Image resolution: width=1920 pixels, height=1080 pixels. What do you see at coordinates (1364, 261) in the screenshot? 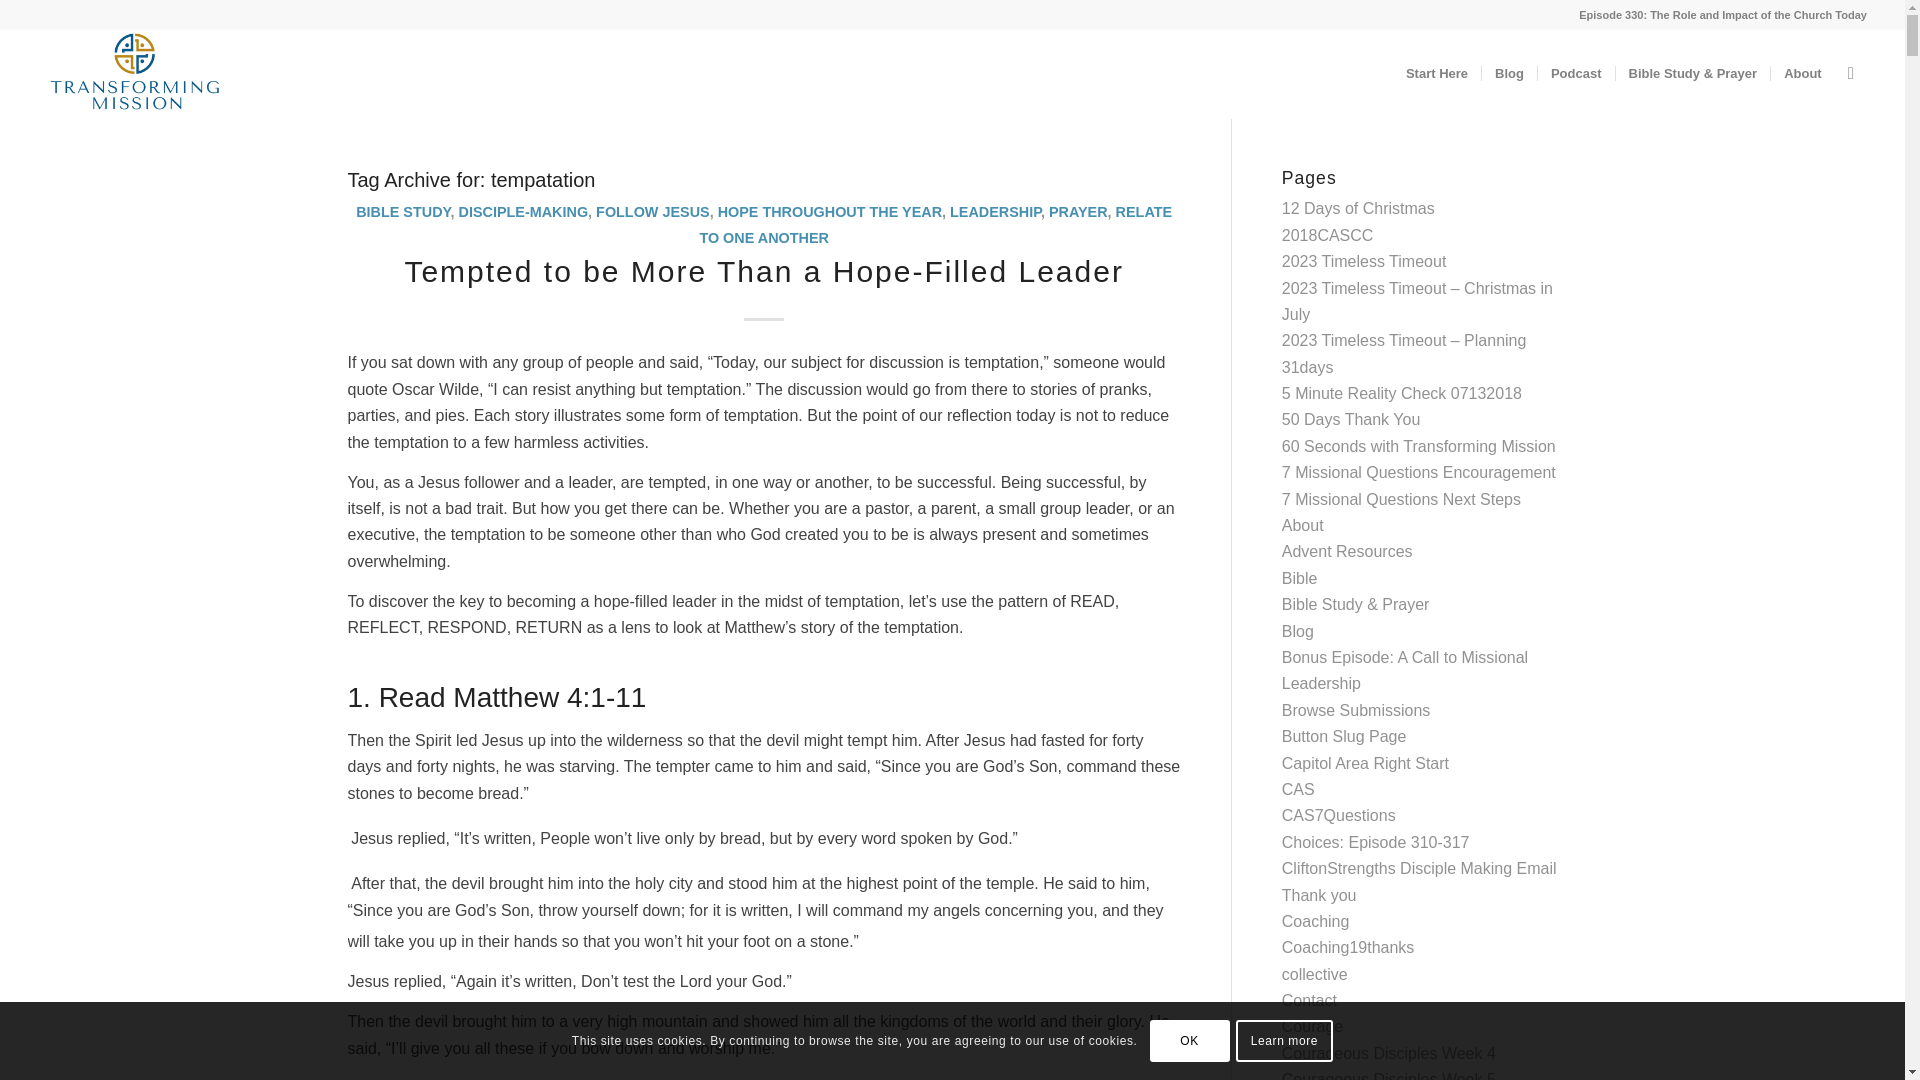
I see `2023 Timeless Timeout` at bounding box center [1364, 261].